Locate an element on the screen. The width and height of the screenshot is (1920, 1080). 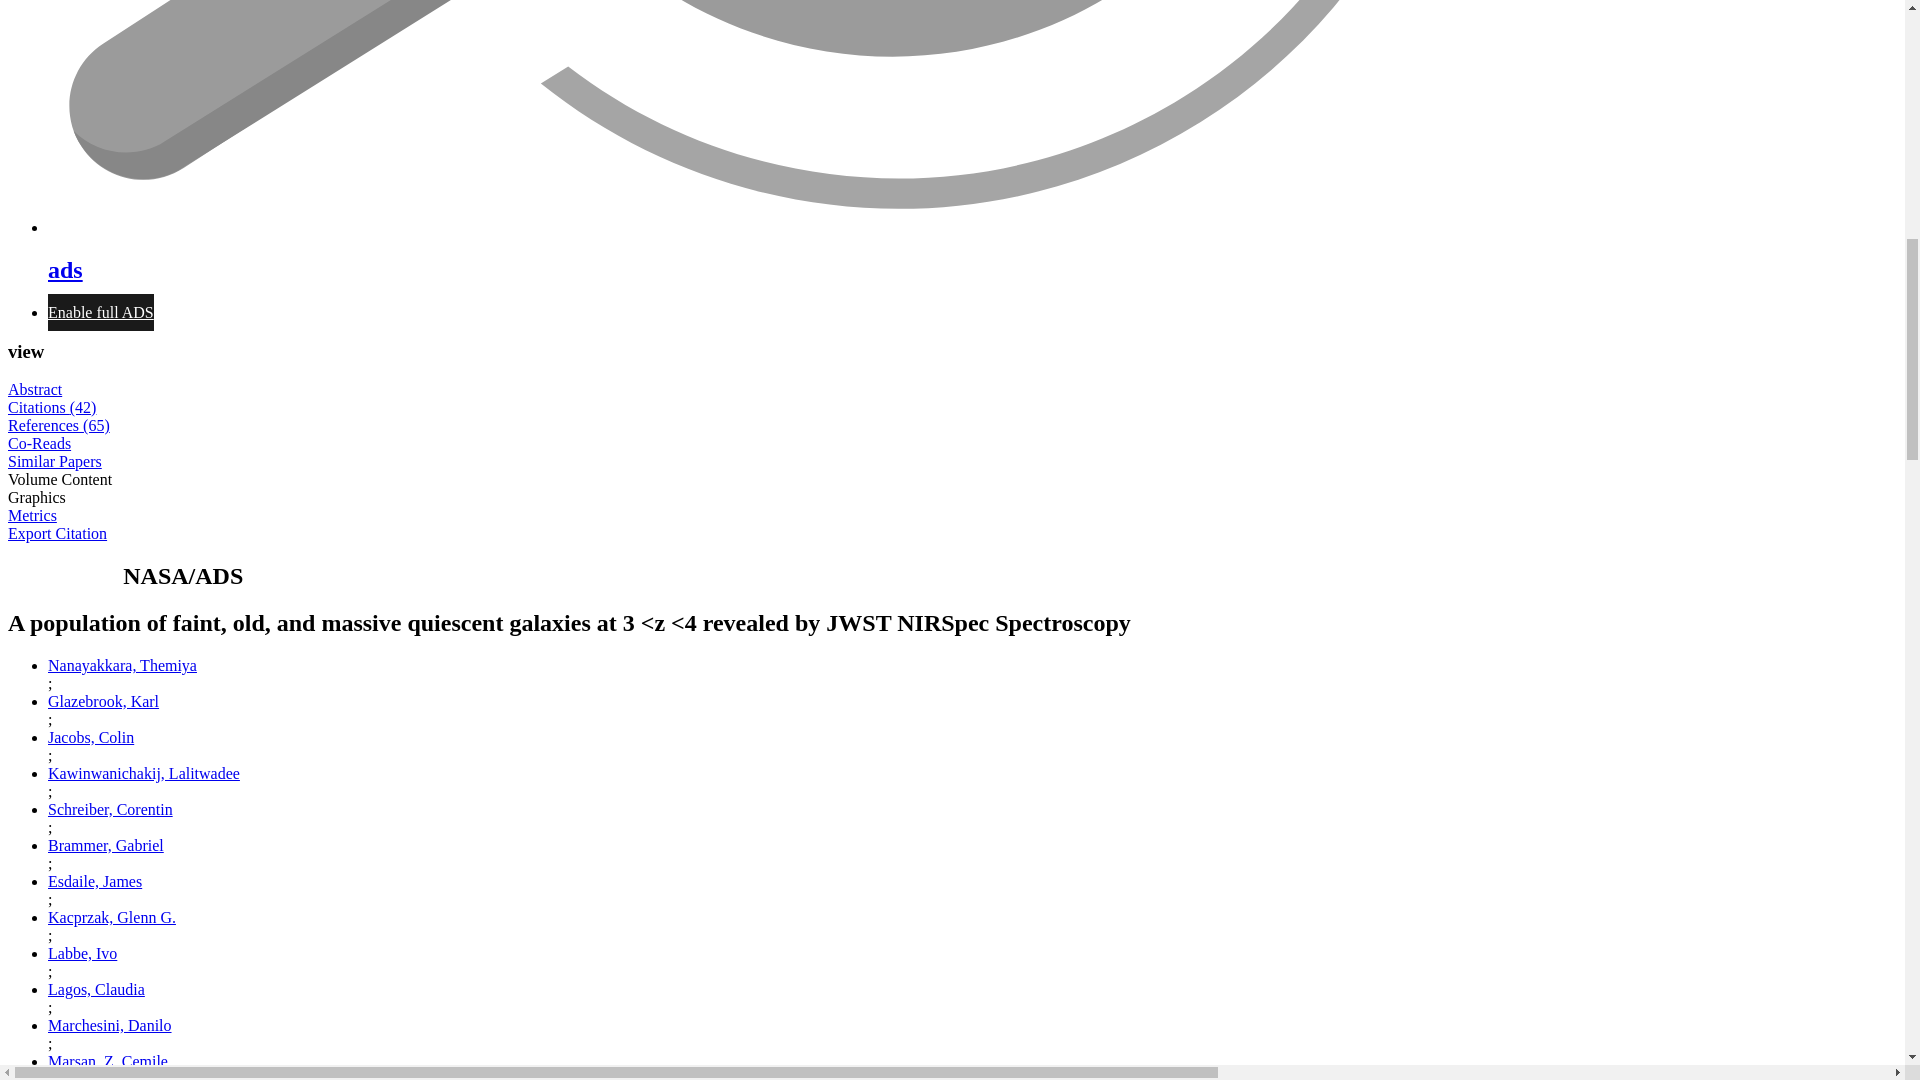
Schreiber, Corentin is located at coordinates (110, 809).